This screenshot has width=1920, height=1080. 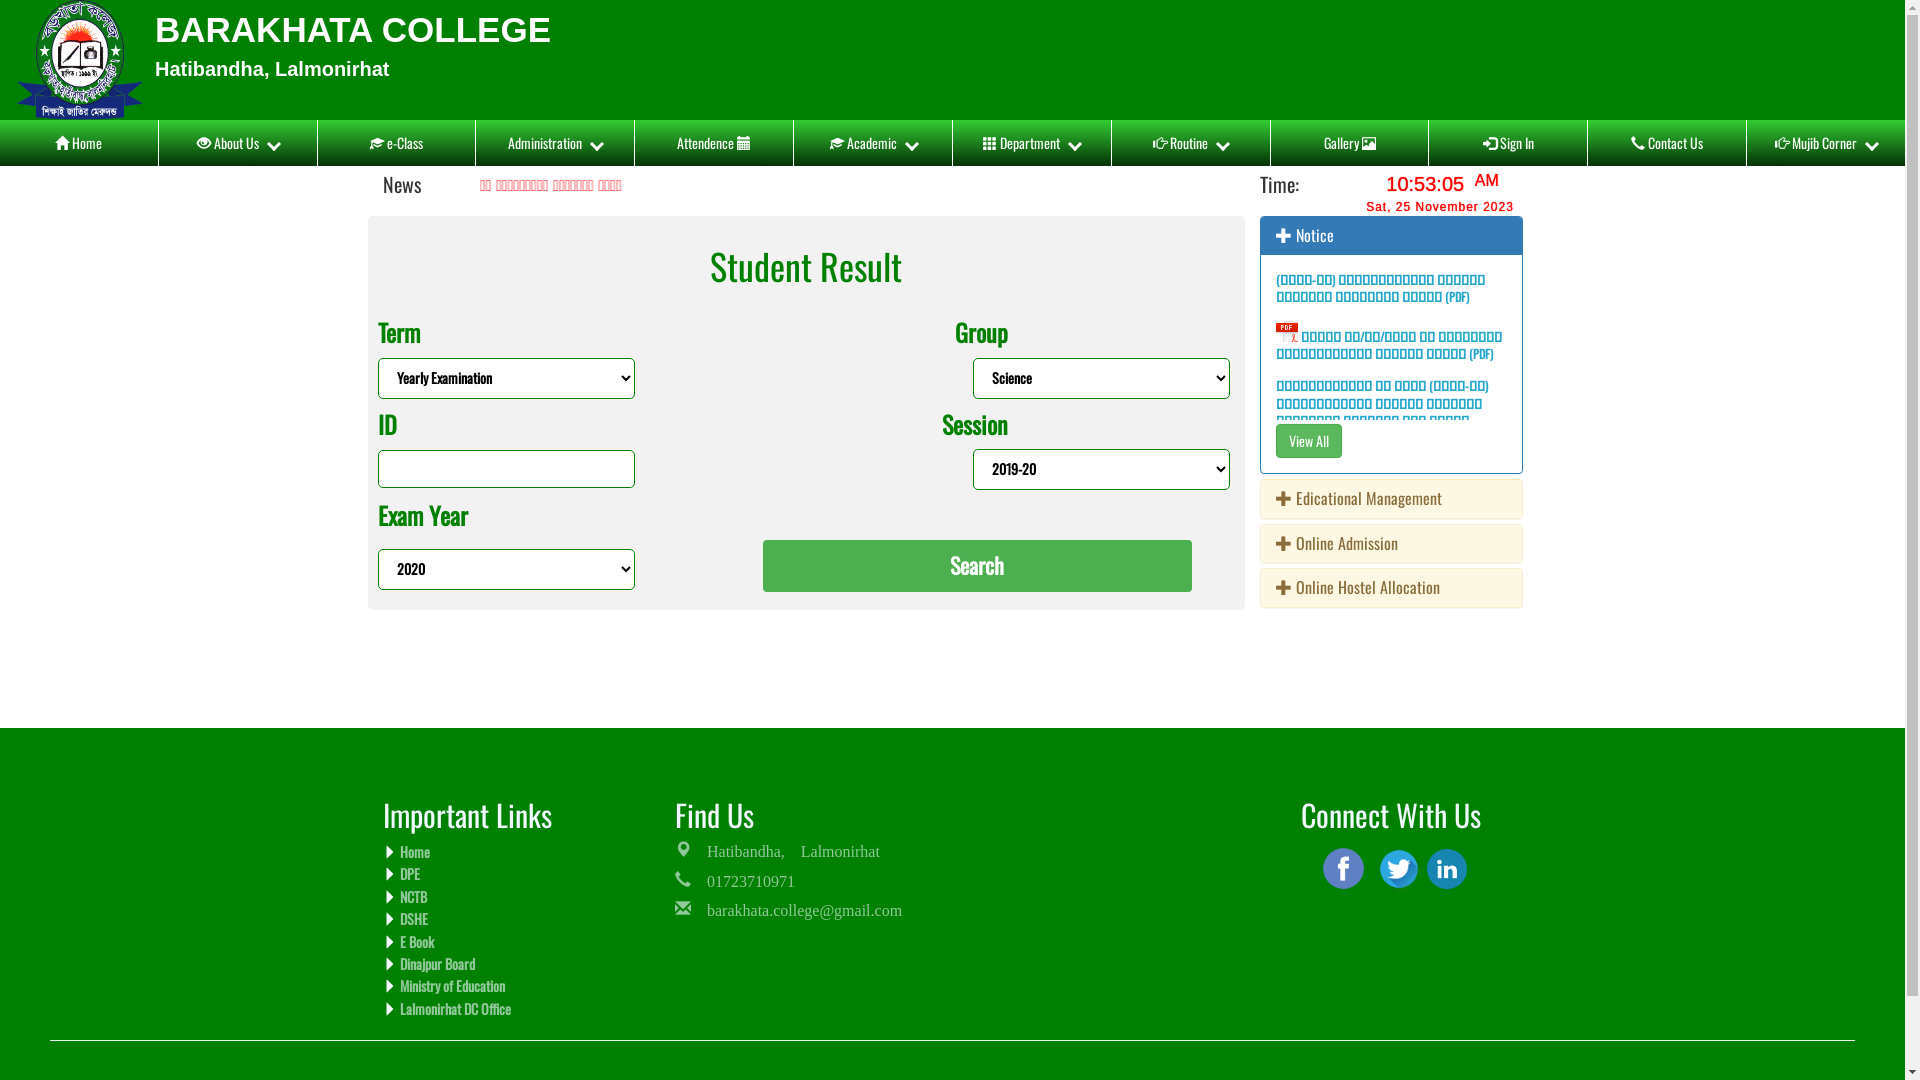 What do you see at coordinates (873, 143) in the screenshot?
I see `Academic` at bounding box center [873, 143].